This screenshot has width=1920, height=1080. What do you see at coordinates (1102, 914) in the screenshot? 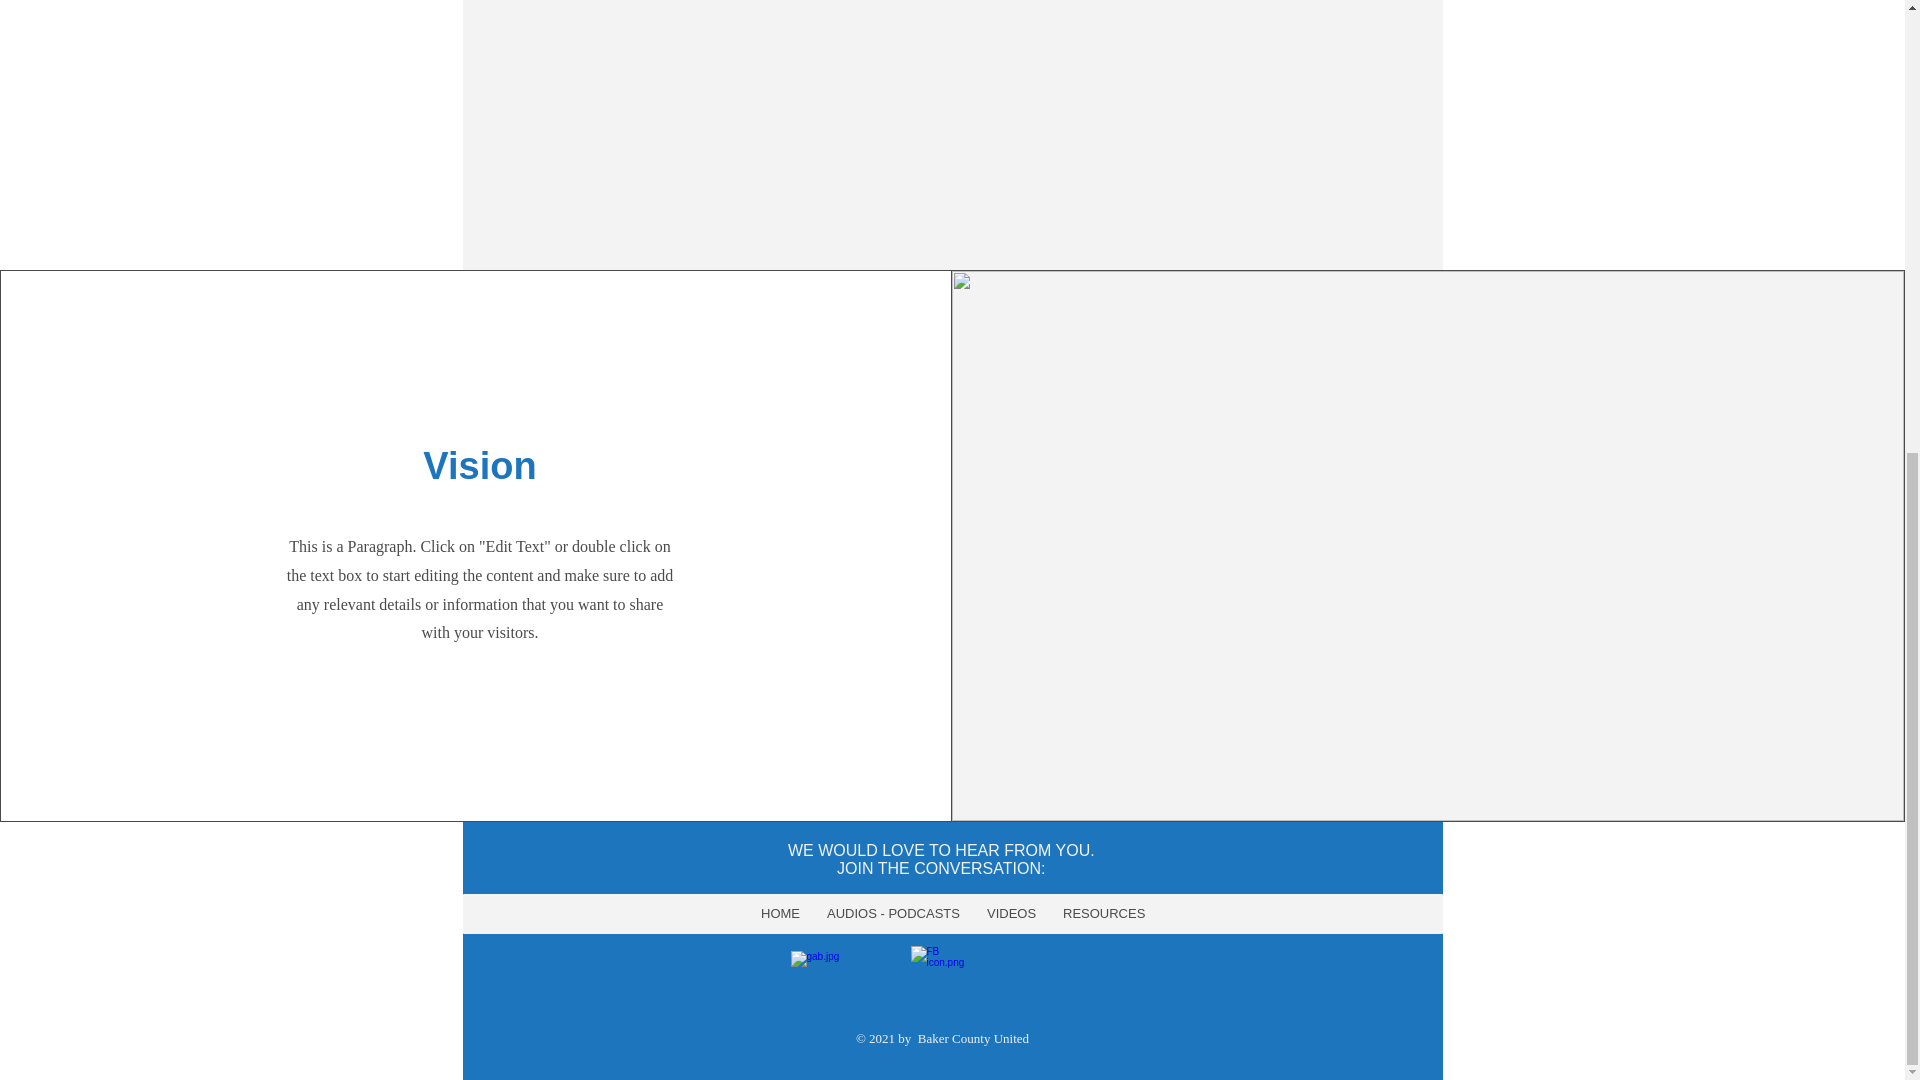
I see `RESOURCES` at bounding box center [1102, 914].